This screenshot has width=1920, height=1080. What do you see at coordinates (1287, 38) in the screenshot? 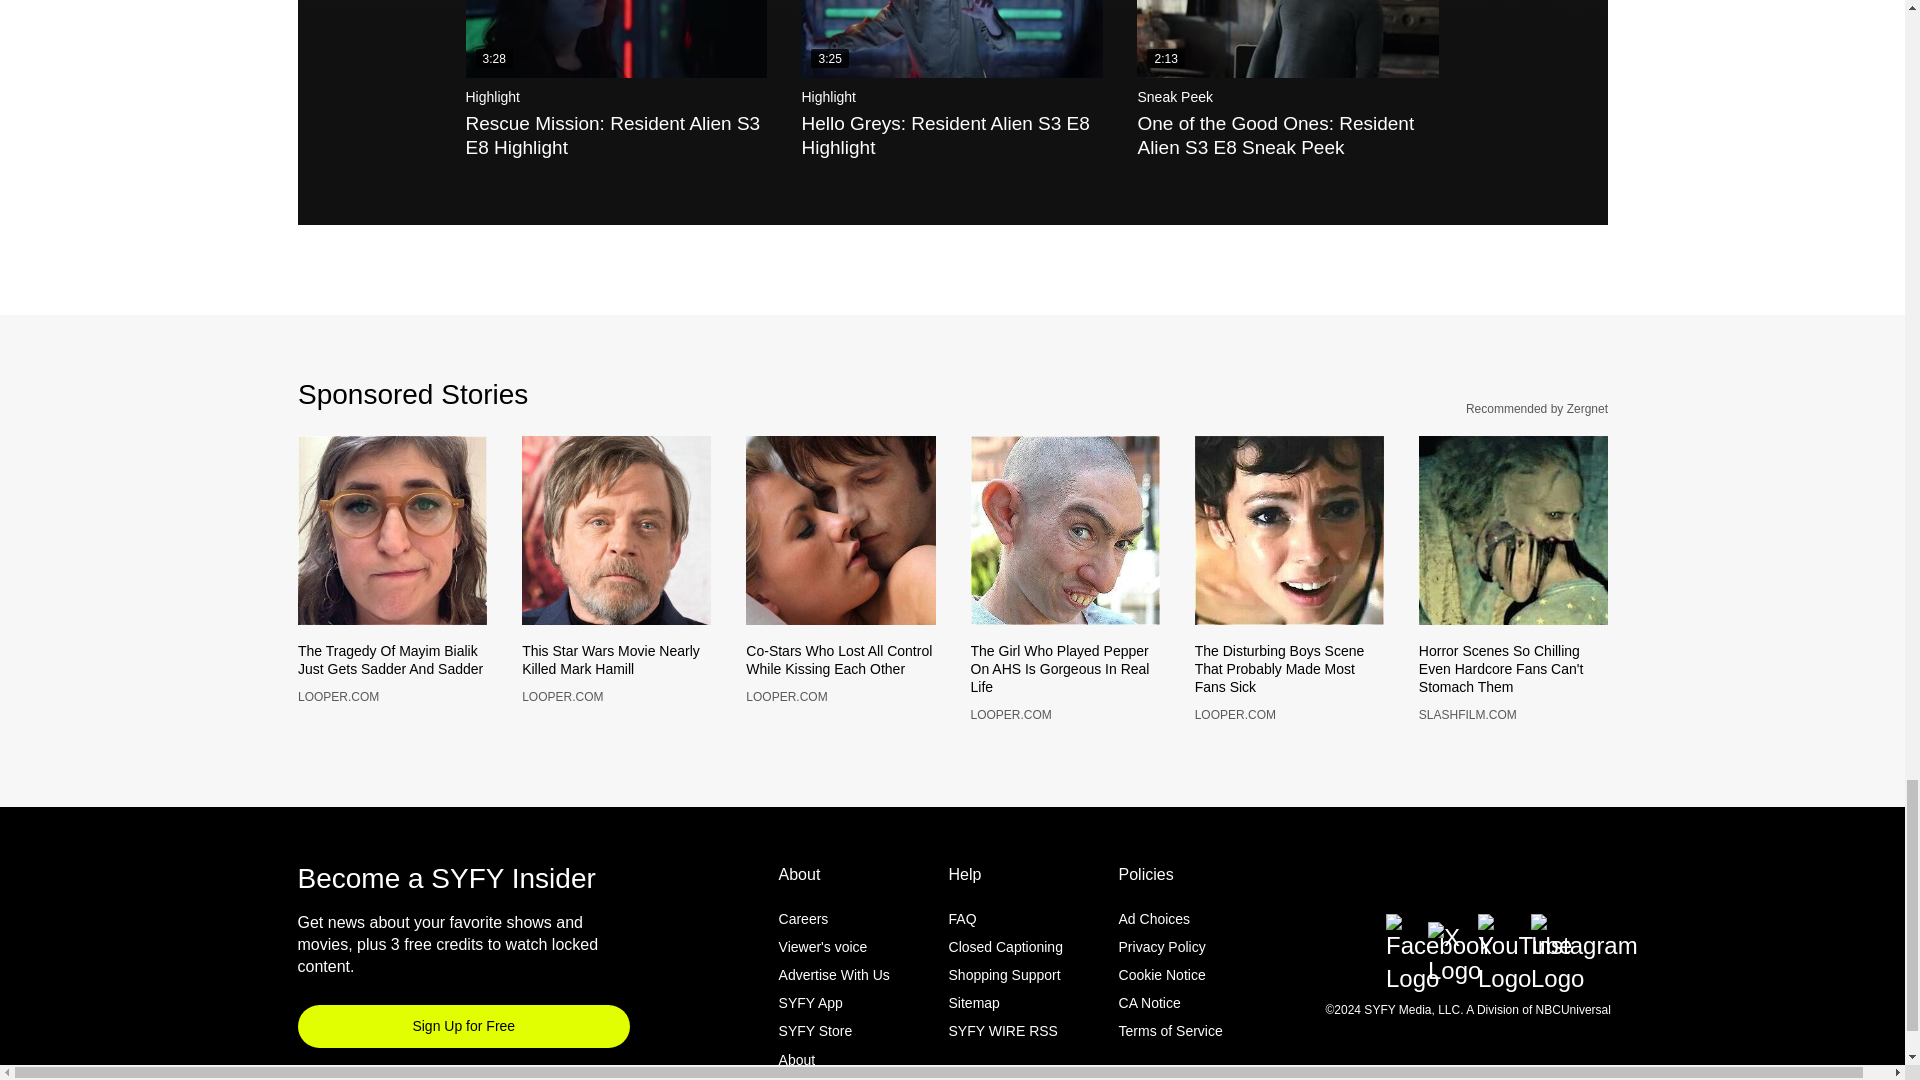
I see `One of the Good Ones: Resident Alien S3 E8 Sneak Peek` at bounding box center [1287, 38].